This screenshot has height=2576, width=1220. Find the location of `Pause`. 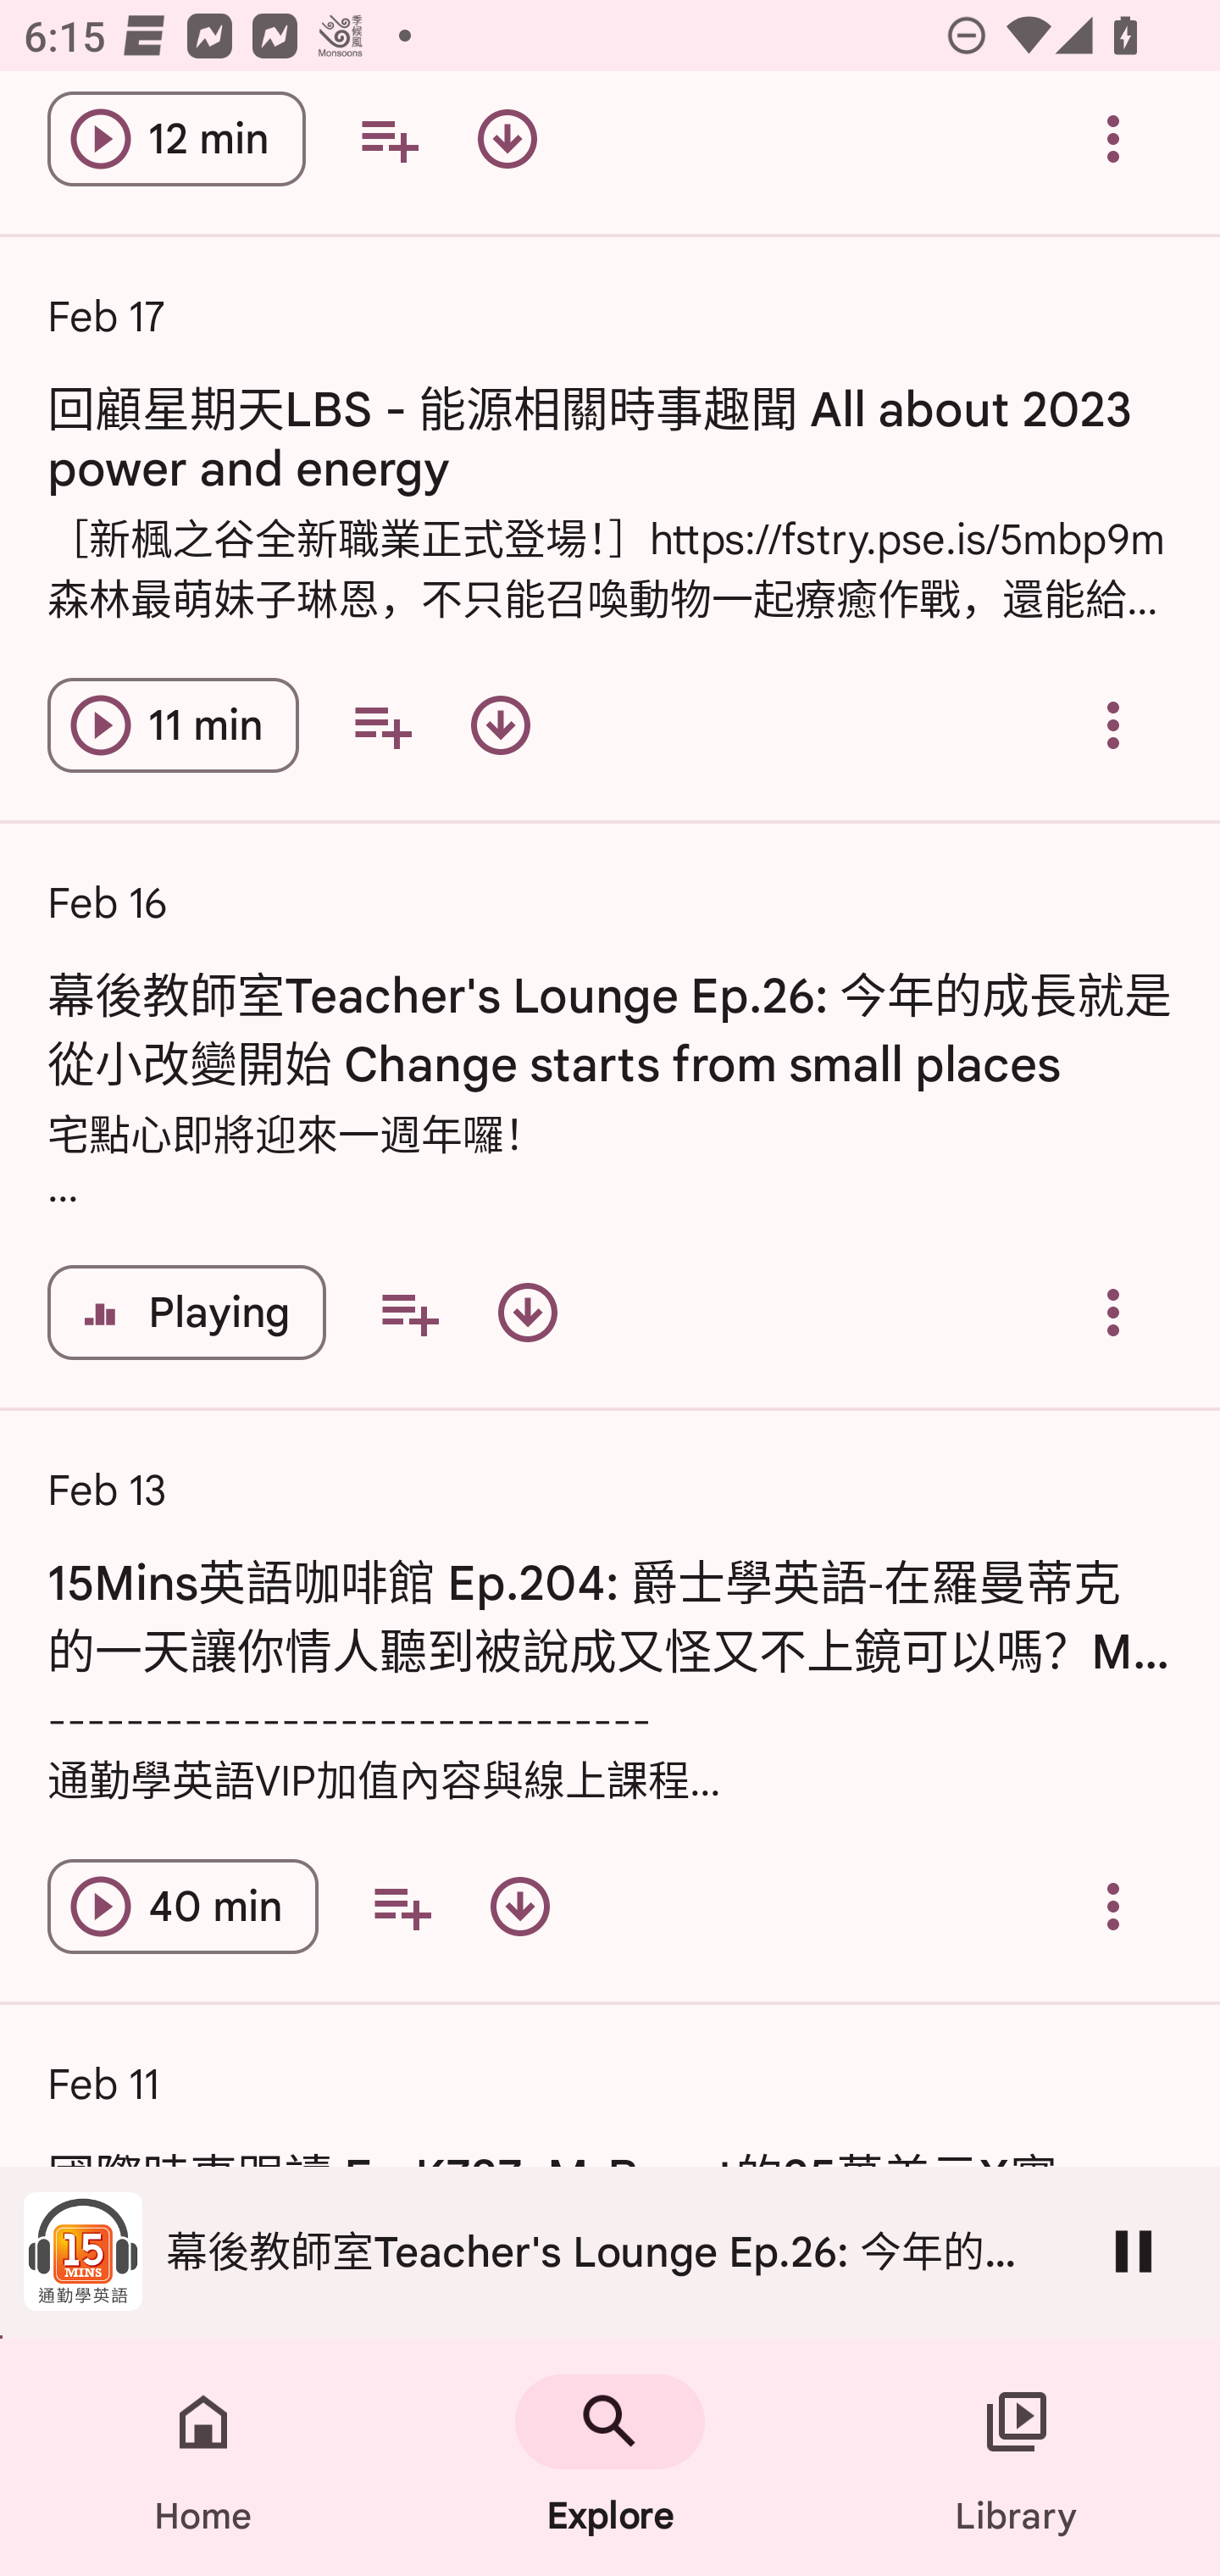

Pause is located at coordinates (1134, 2251).